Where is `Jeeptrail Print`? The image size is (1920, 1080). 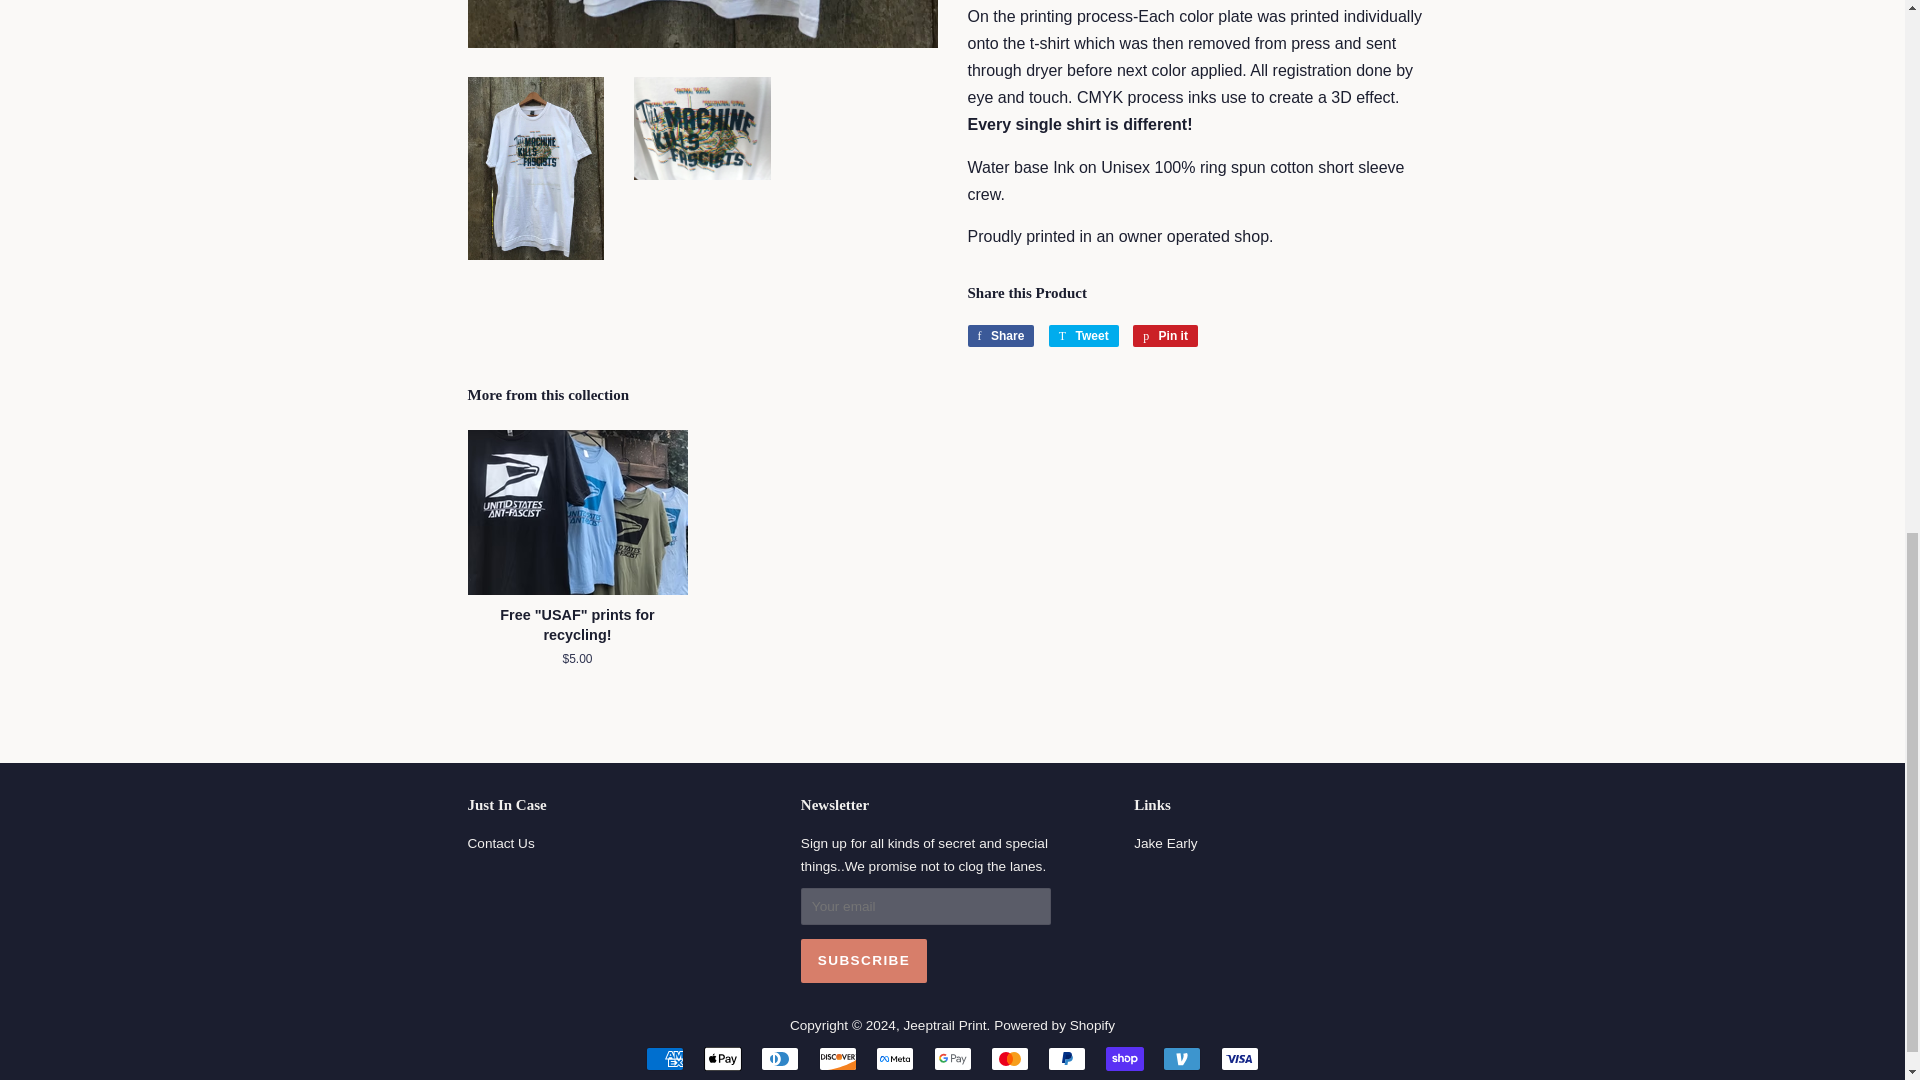 Jeeptrail Print is located at coordinates (944, 1025).